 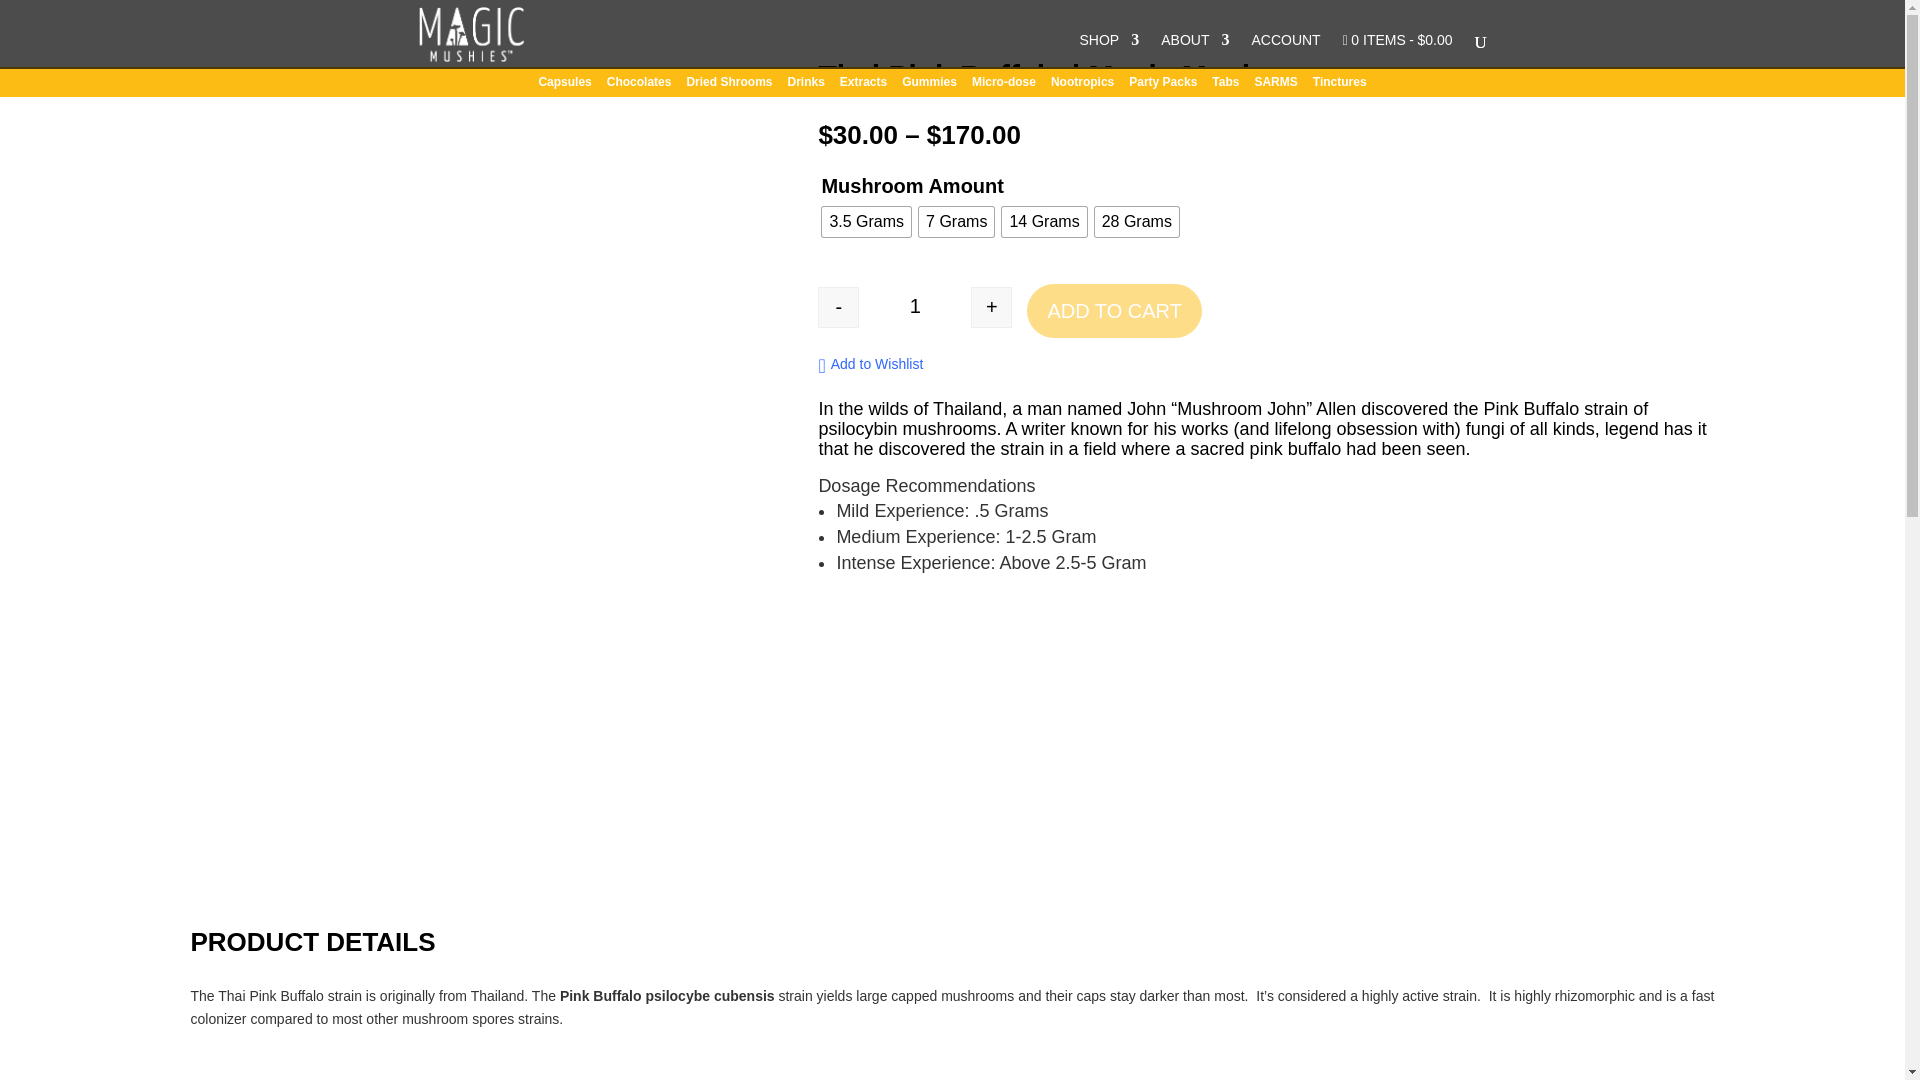 What do you see at coordinates (1110, 50) in the screenshot?
I see `SHOP` at bounding box center [1110, 50].